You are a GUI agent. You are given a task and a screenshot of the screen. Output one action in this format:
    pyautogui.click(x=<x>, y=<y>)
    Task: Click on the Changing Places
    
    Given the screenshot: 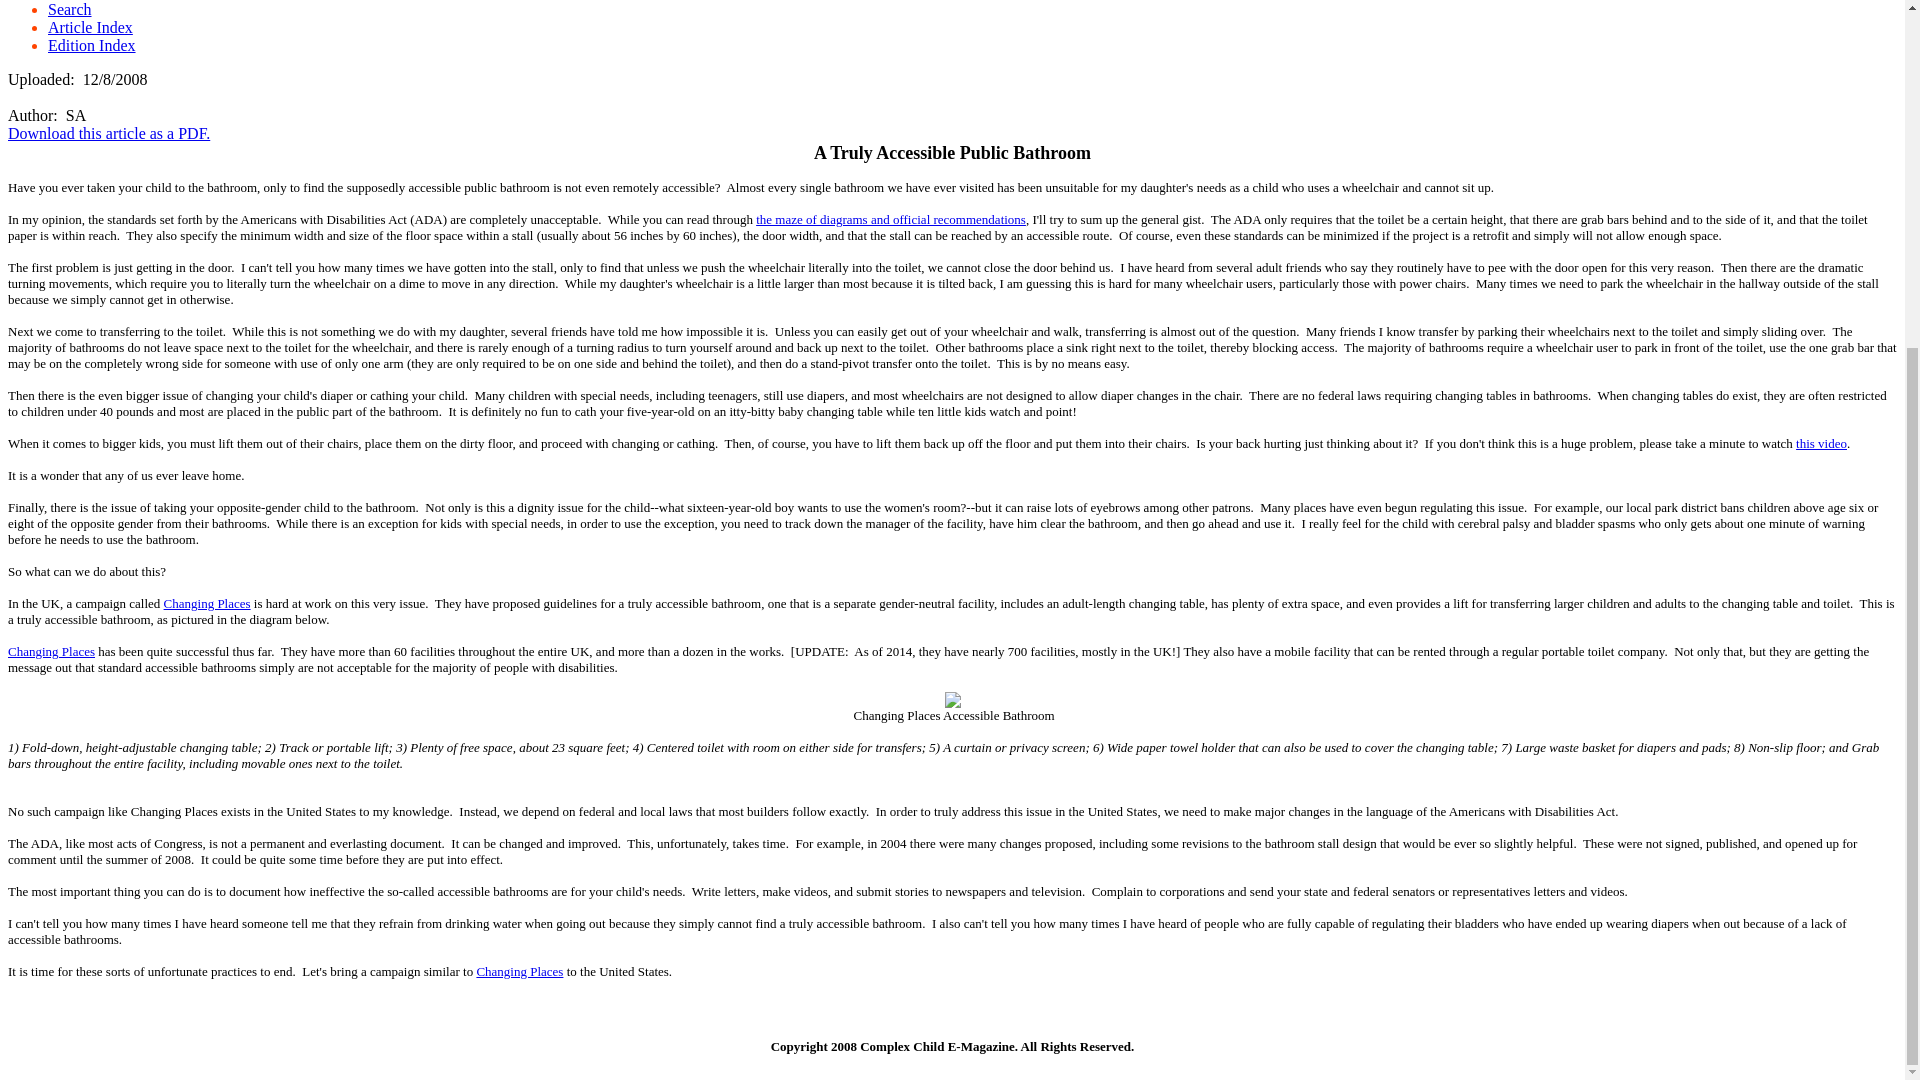 What is the action you would take?
    pyautogui.click(x=207, y=604)
    